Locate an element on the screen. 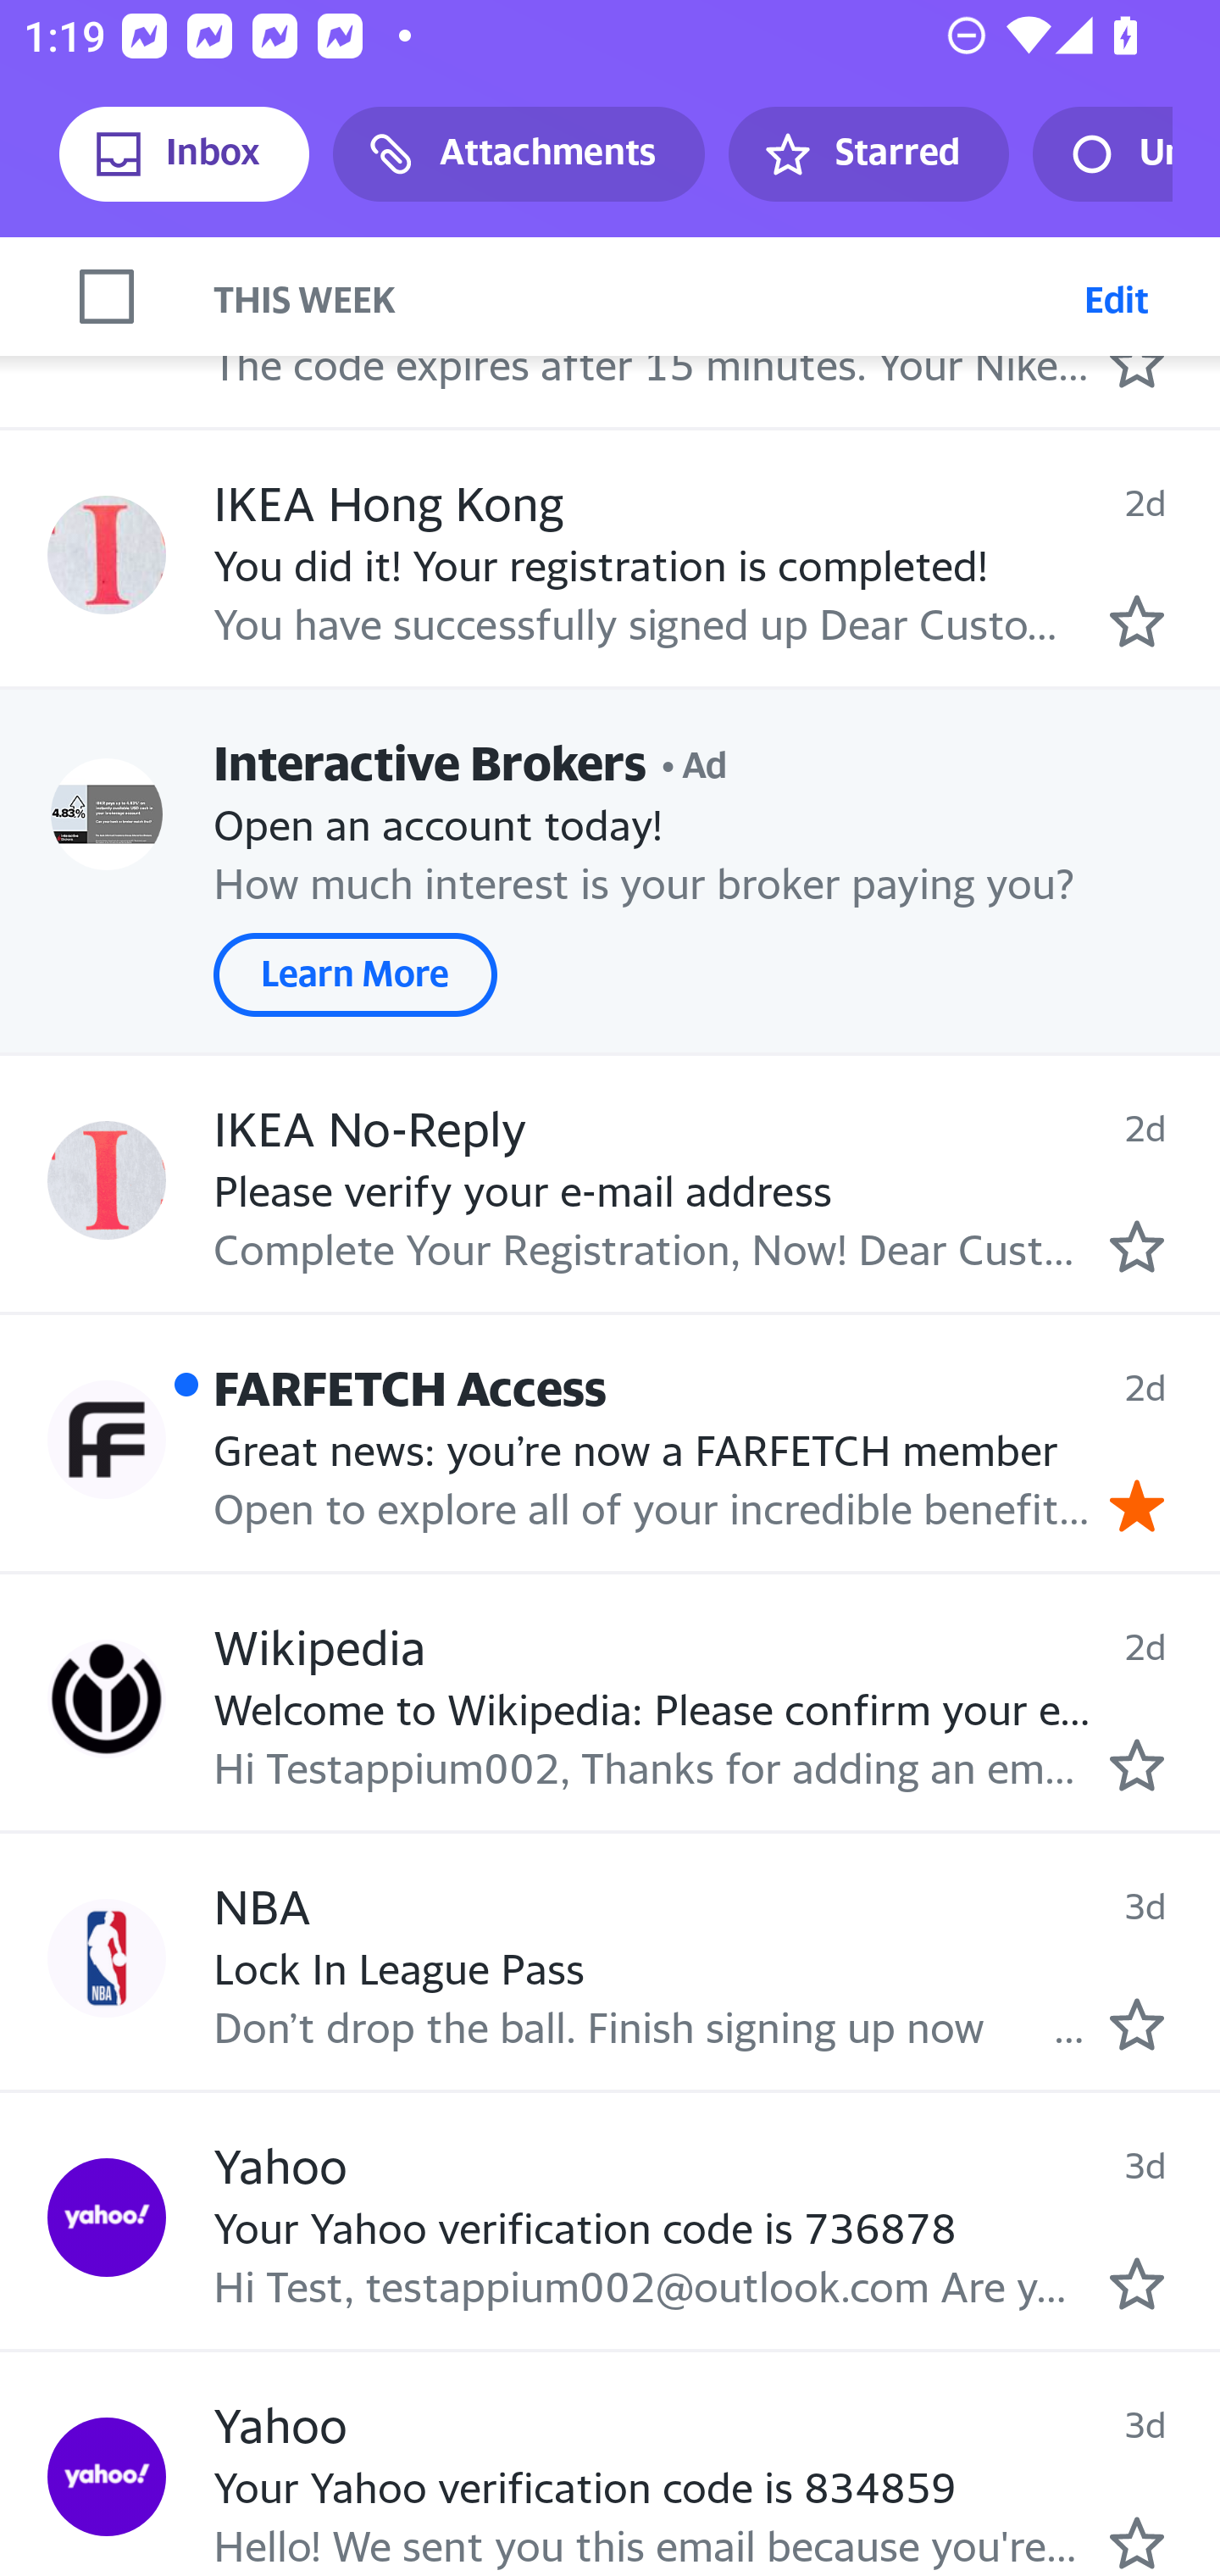 The height and width of the screenshot is (2576, 1220). Profile
IKEA Hong Kong is located at coordinates (107, 553).